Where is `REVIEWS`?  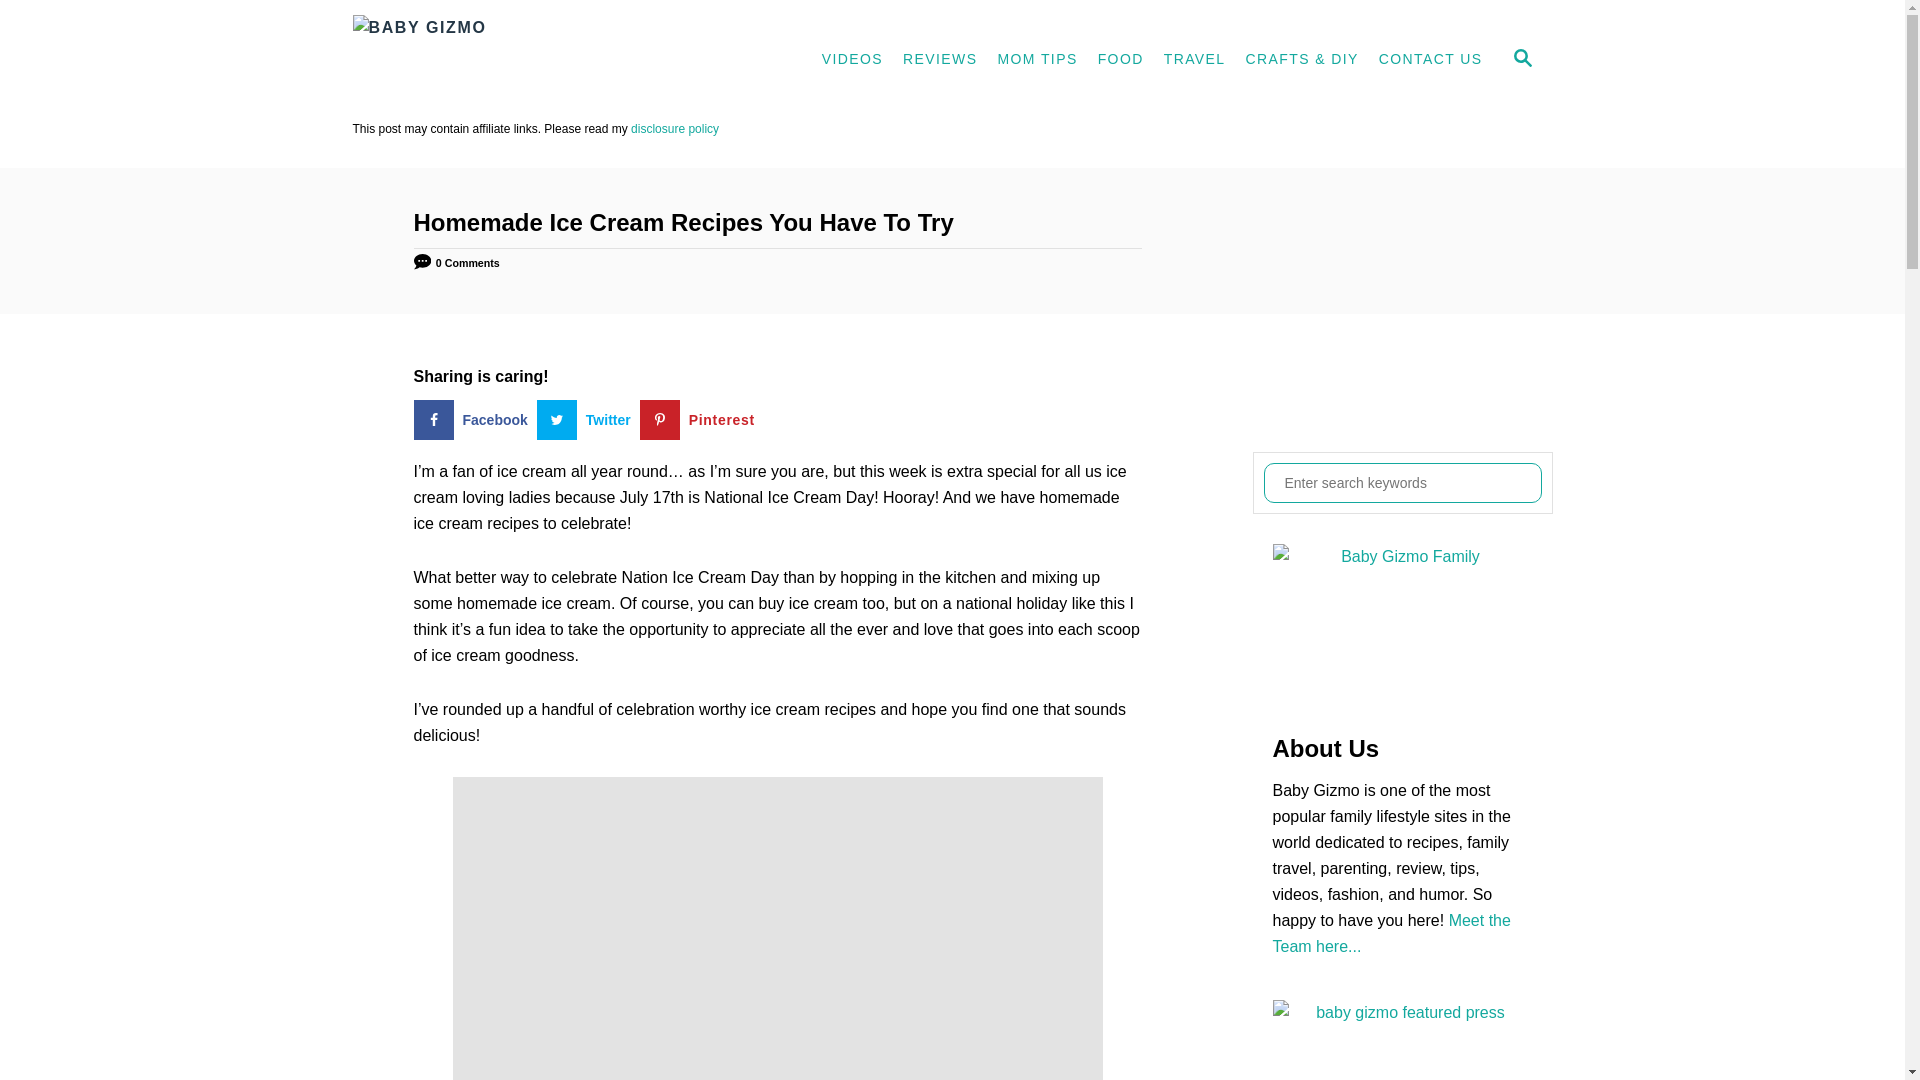 REVIEWS is located at coordinates (939, 60).